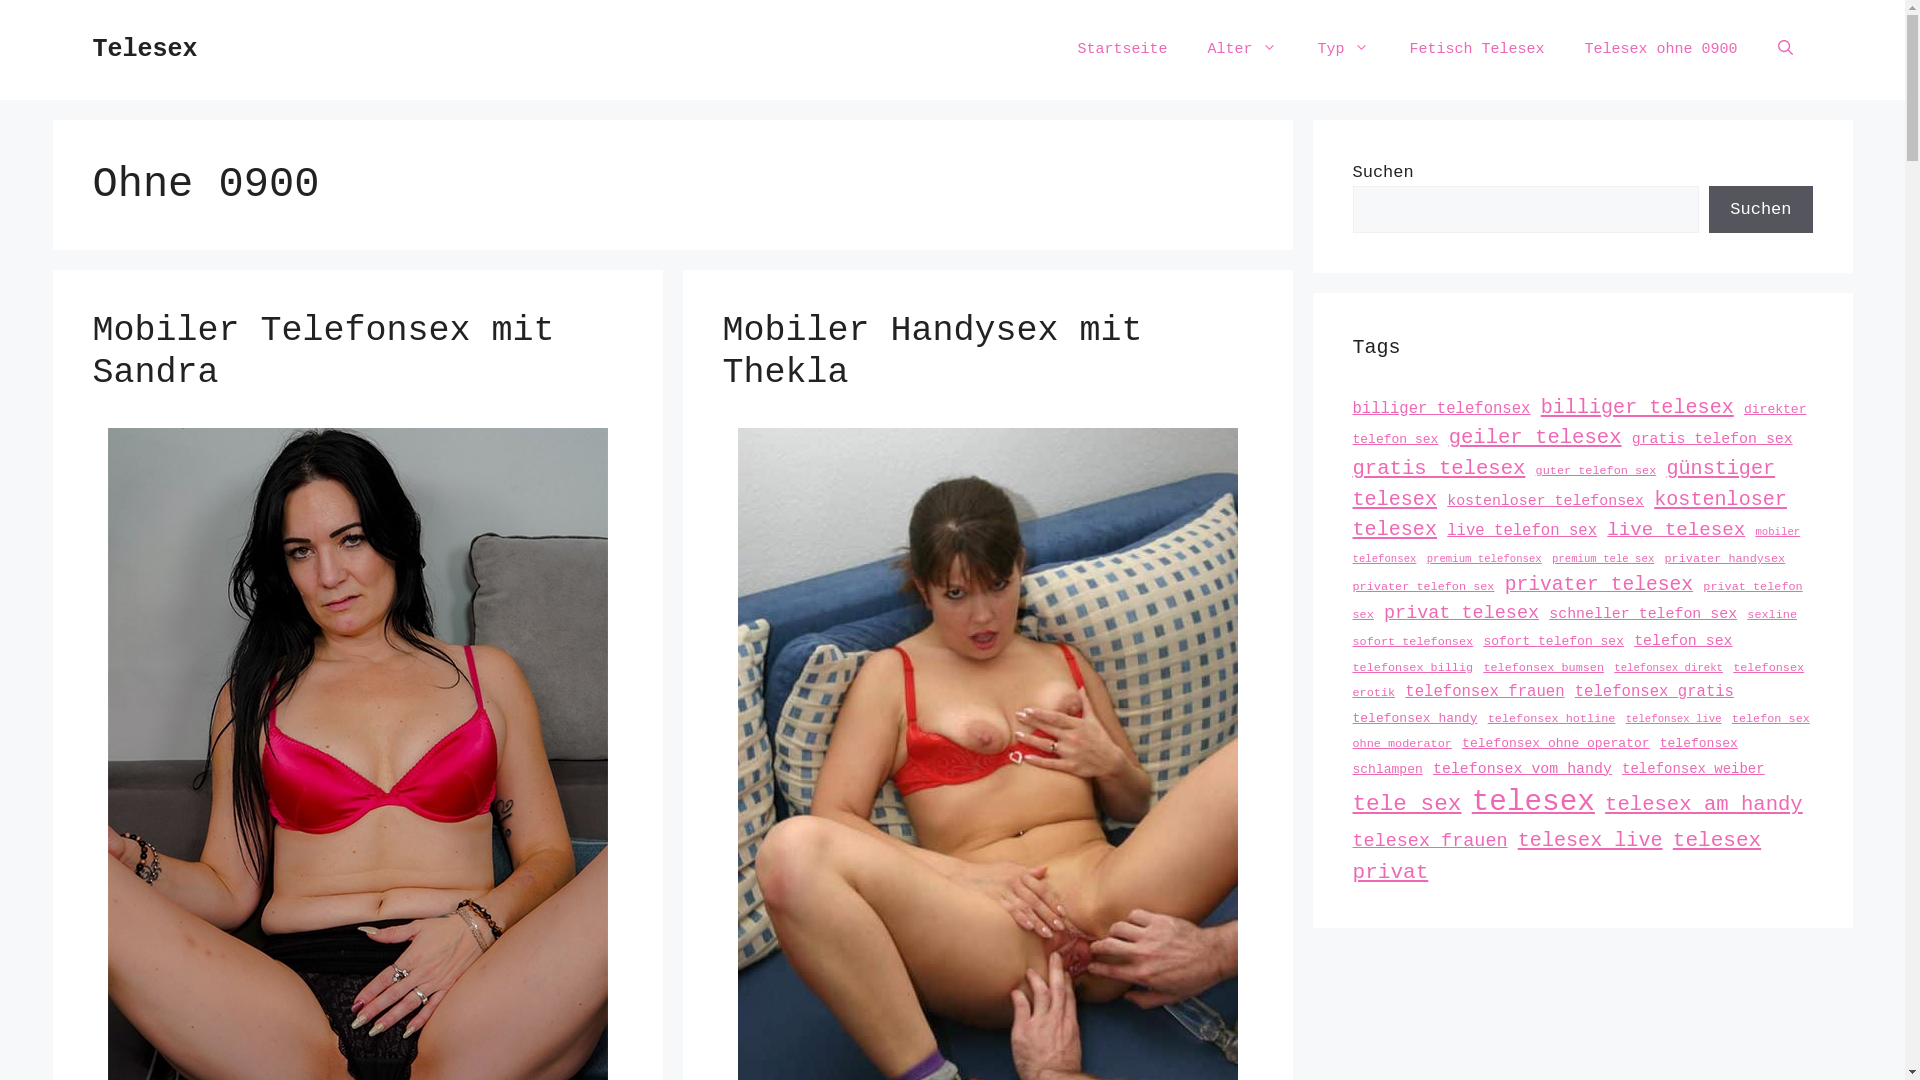 Image resolution: width=1920 pixels, height=1080 pixels. I want to click on billiger telesex, so click(1638, 408).